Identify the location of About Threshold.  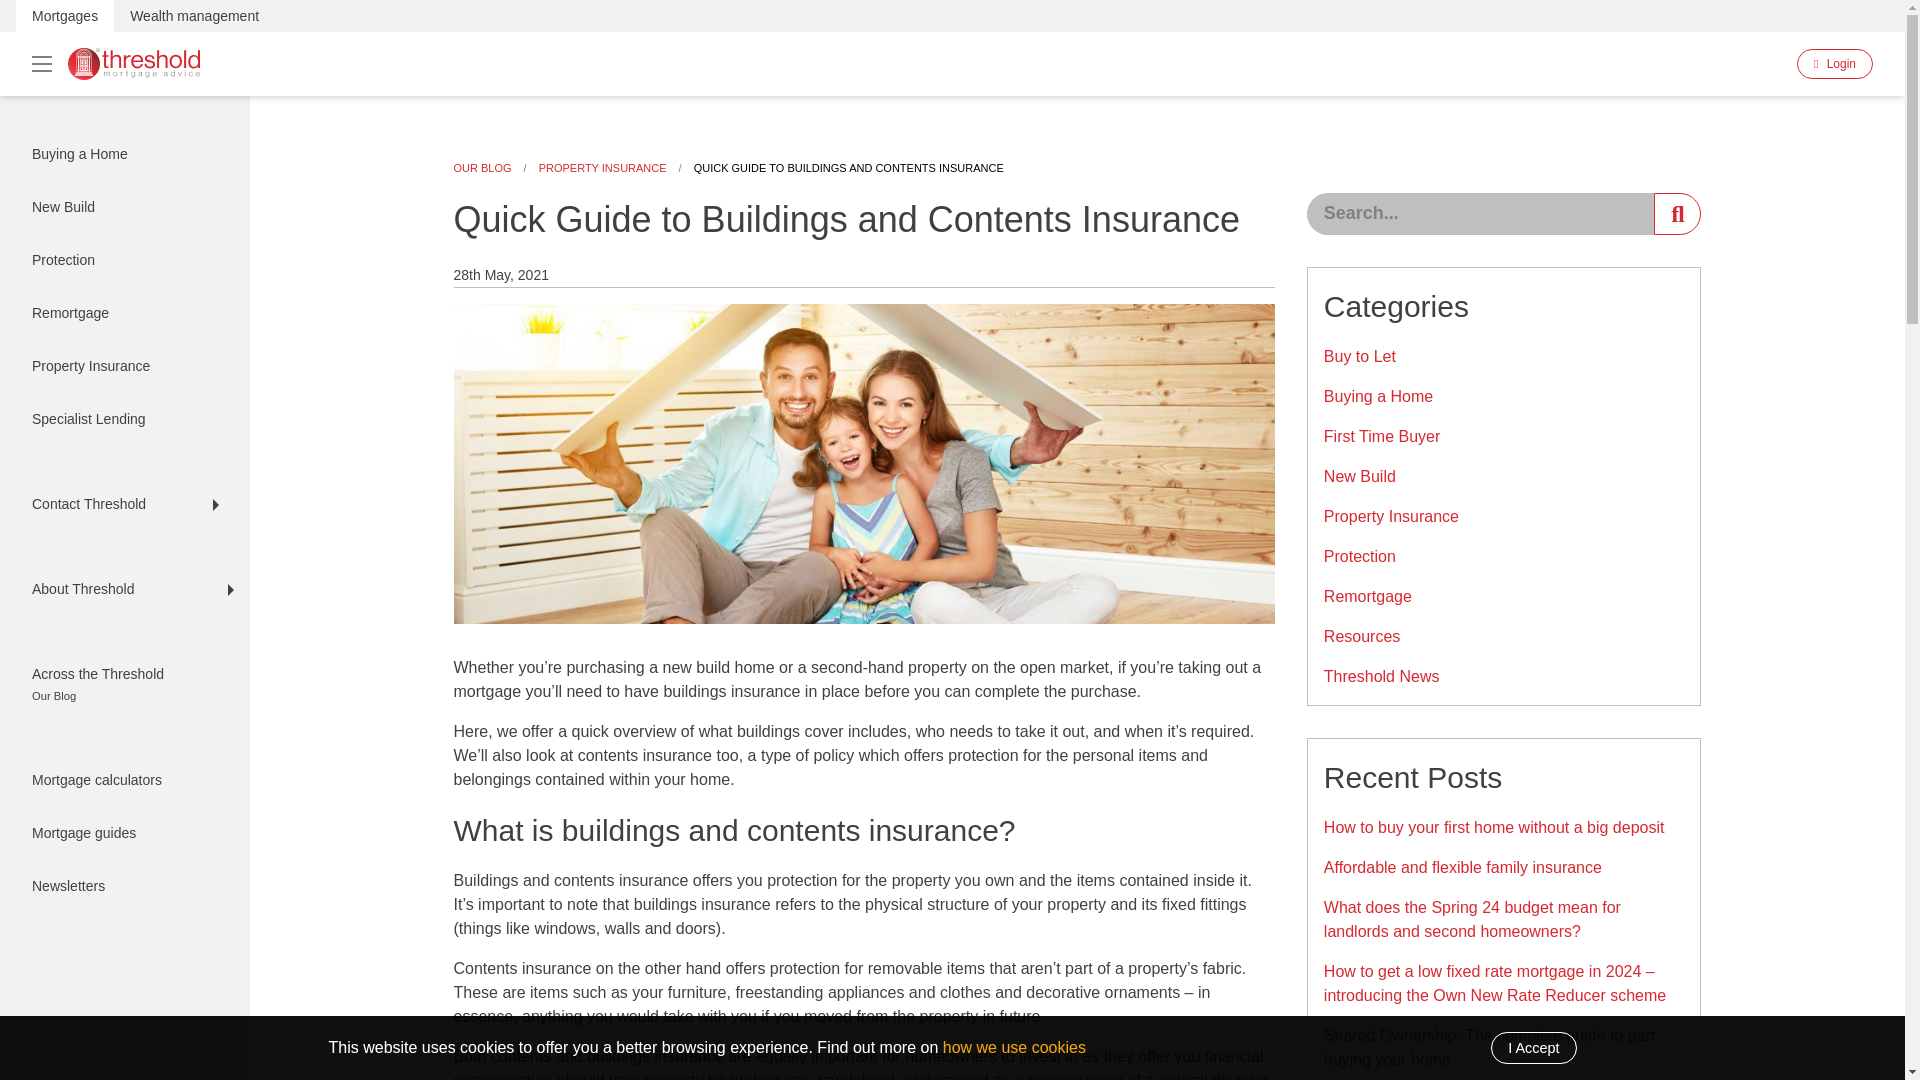
(124, 588).